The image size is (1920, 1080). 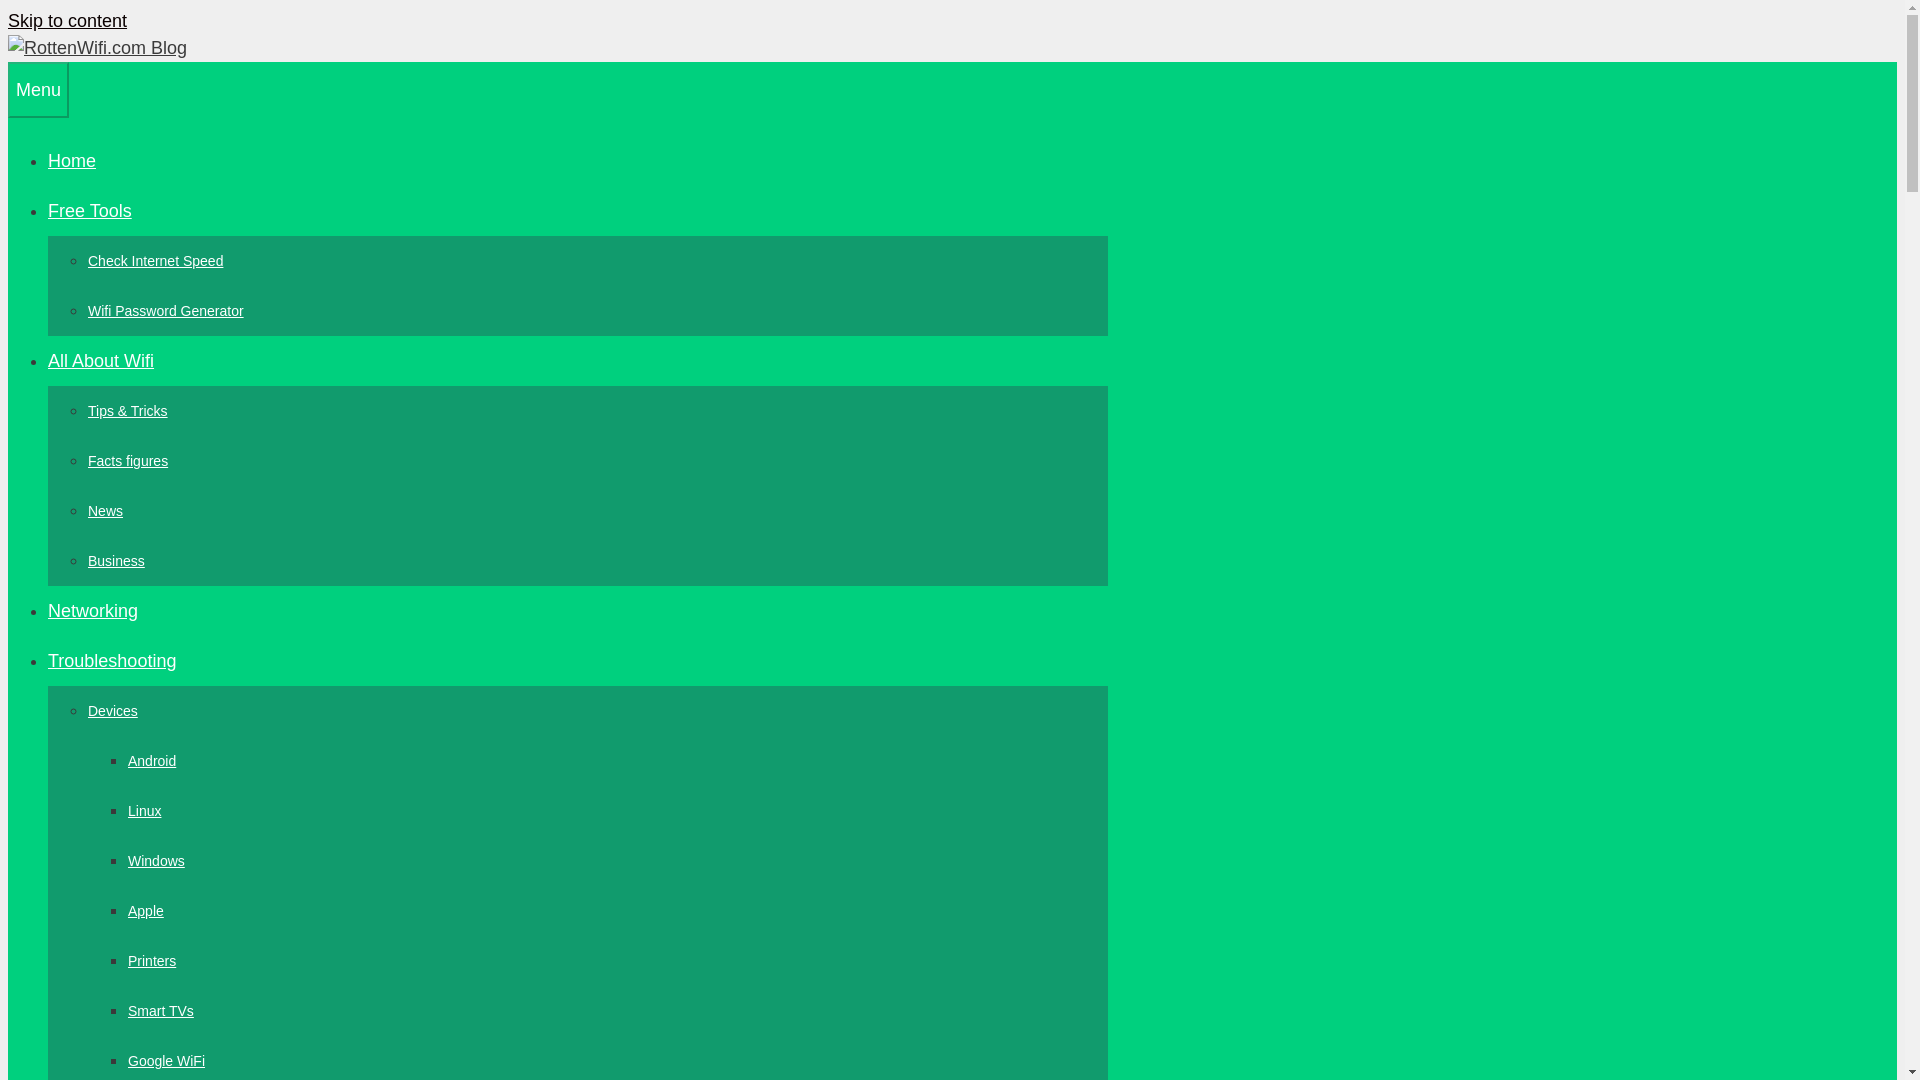 I want to click on Wifi Password Generator, so click(x=166, y=310).